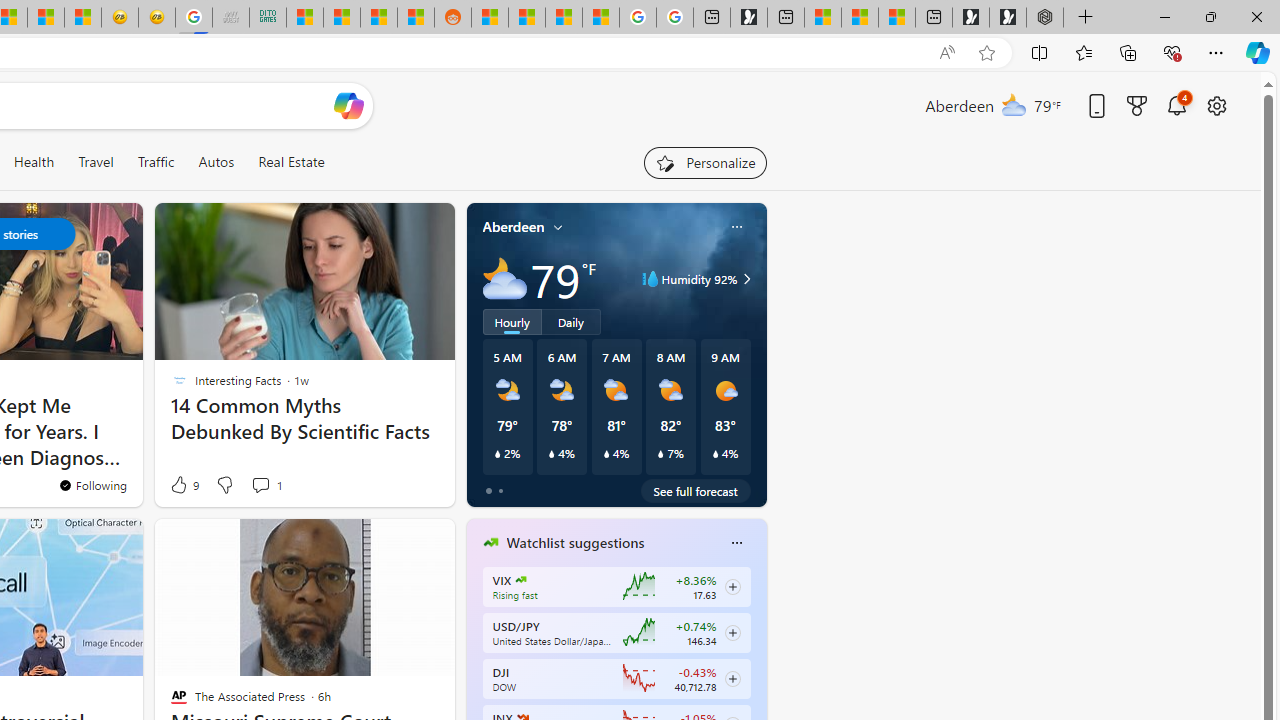  Describe the element at coordinates (184, 484) in the screenshot. I see `9 Like` at that location.